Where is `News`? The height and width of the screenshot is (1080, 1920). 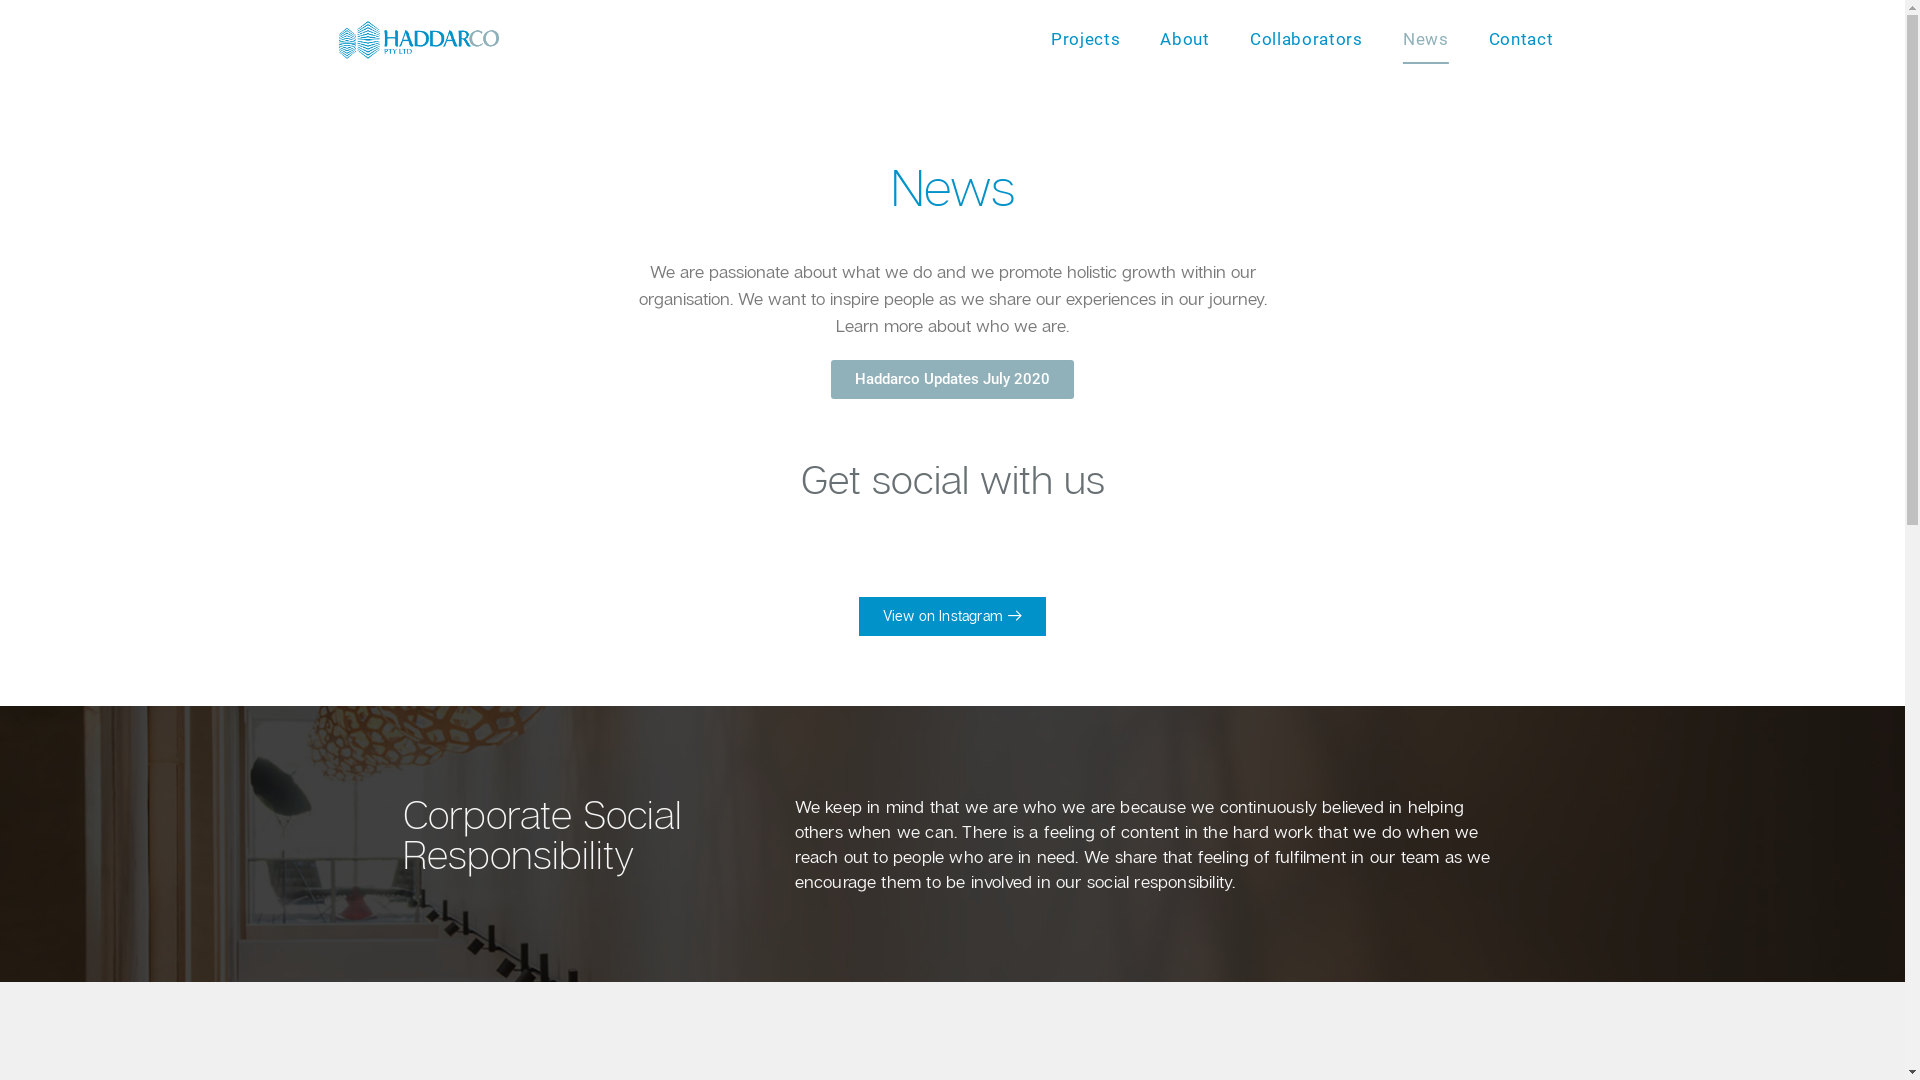
News is located at coordinates (1426, 40).